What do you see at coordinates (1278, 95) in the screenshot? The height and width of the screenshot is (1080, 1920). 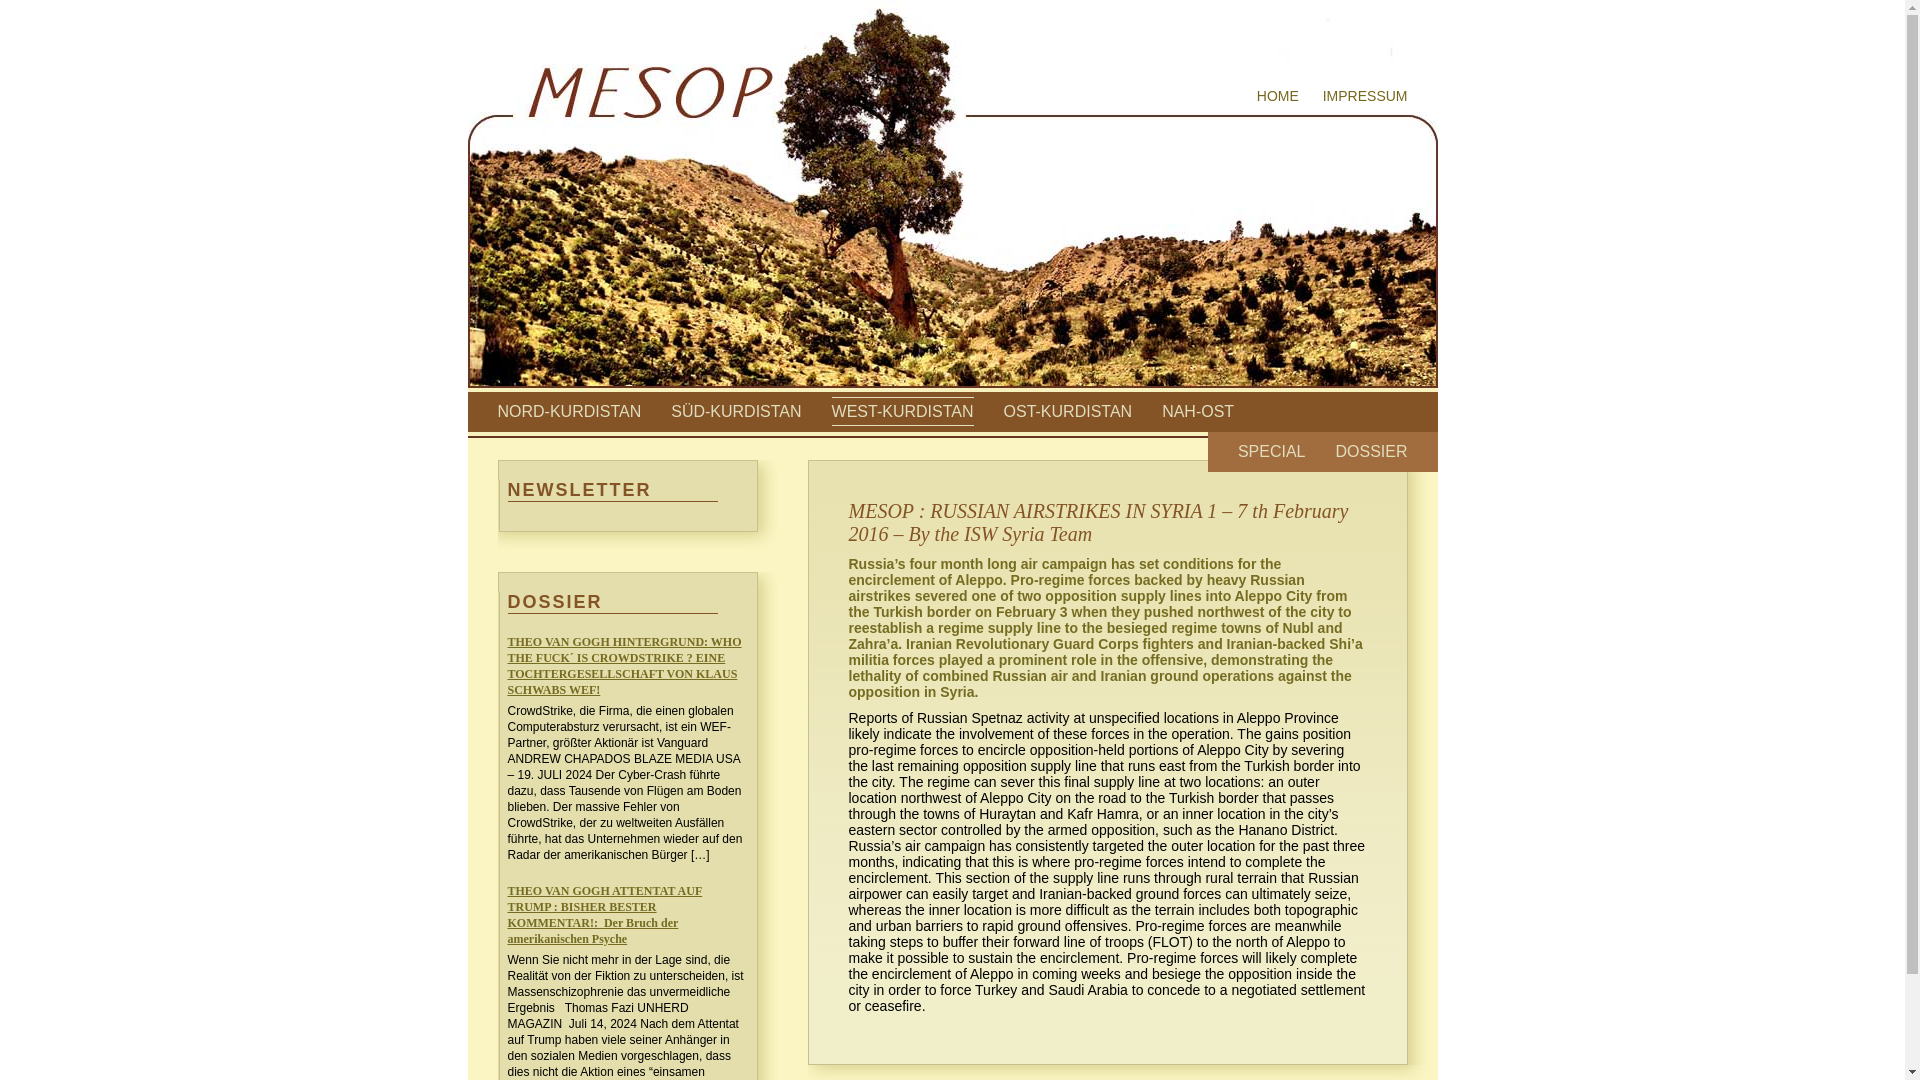 I see `HOME` at bounding box center [1278, 95].